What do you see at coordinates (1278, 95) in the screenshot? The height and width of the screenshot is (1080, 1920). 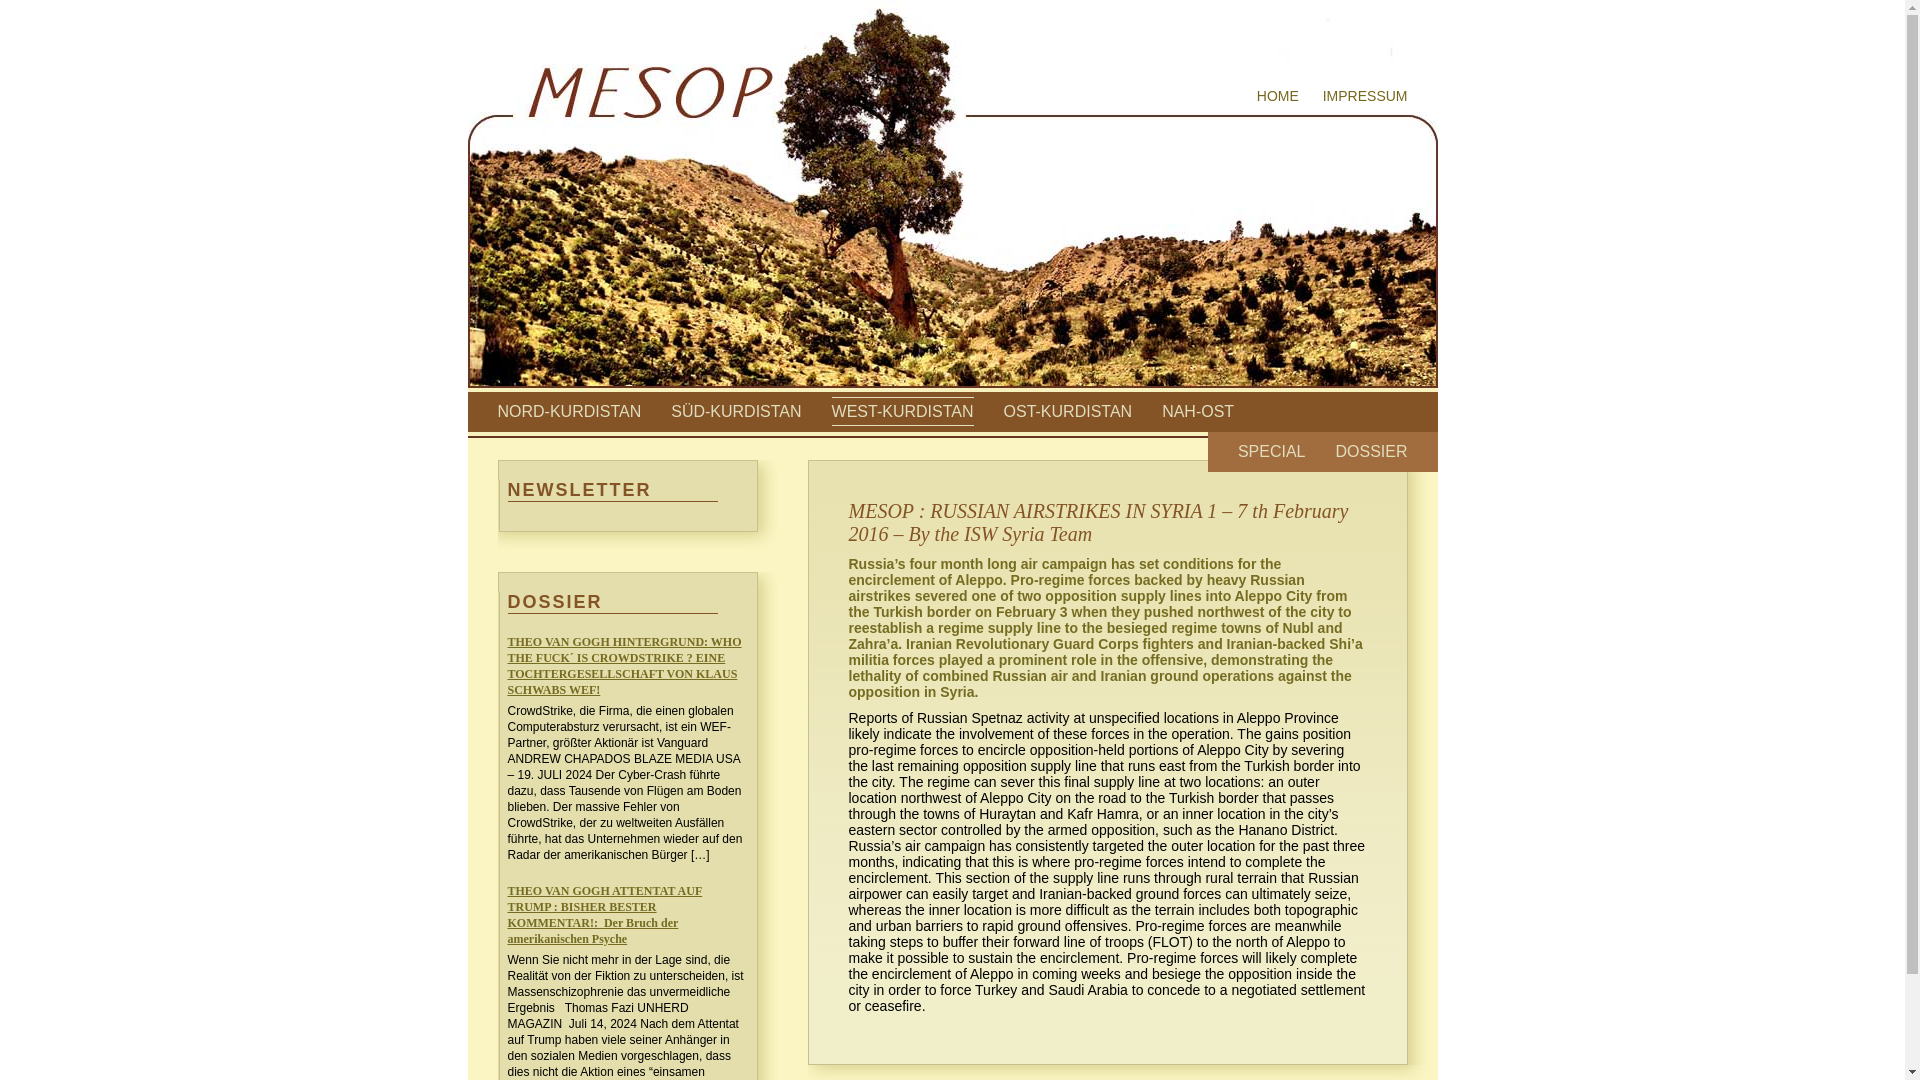 I see `HOME` at bounding box center [1278, 95].